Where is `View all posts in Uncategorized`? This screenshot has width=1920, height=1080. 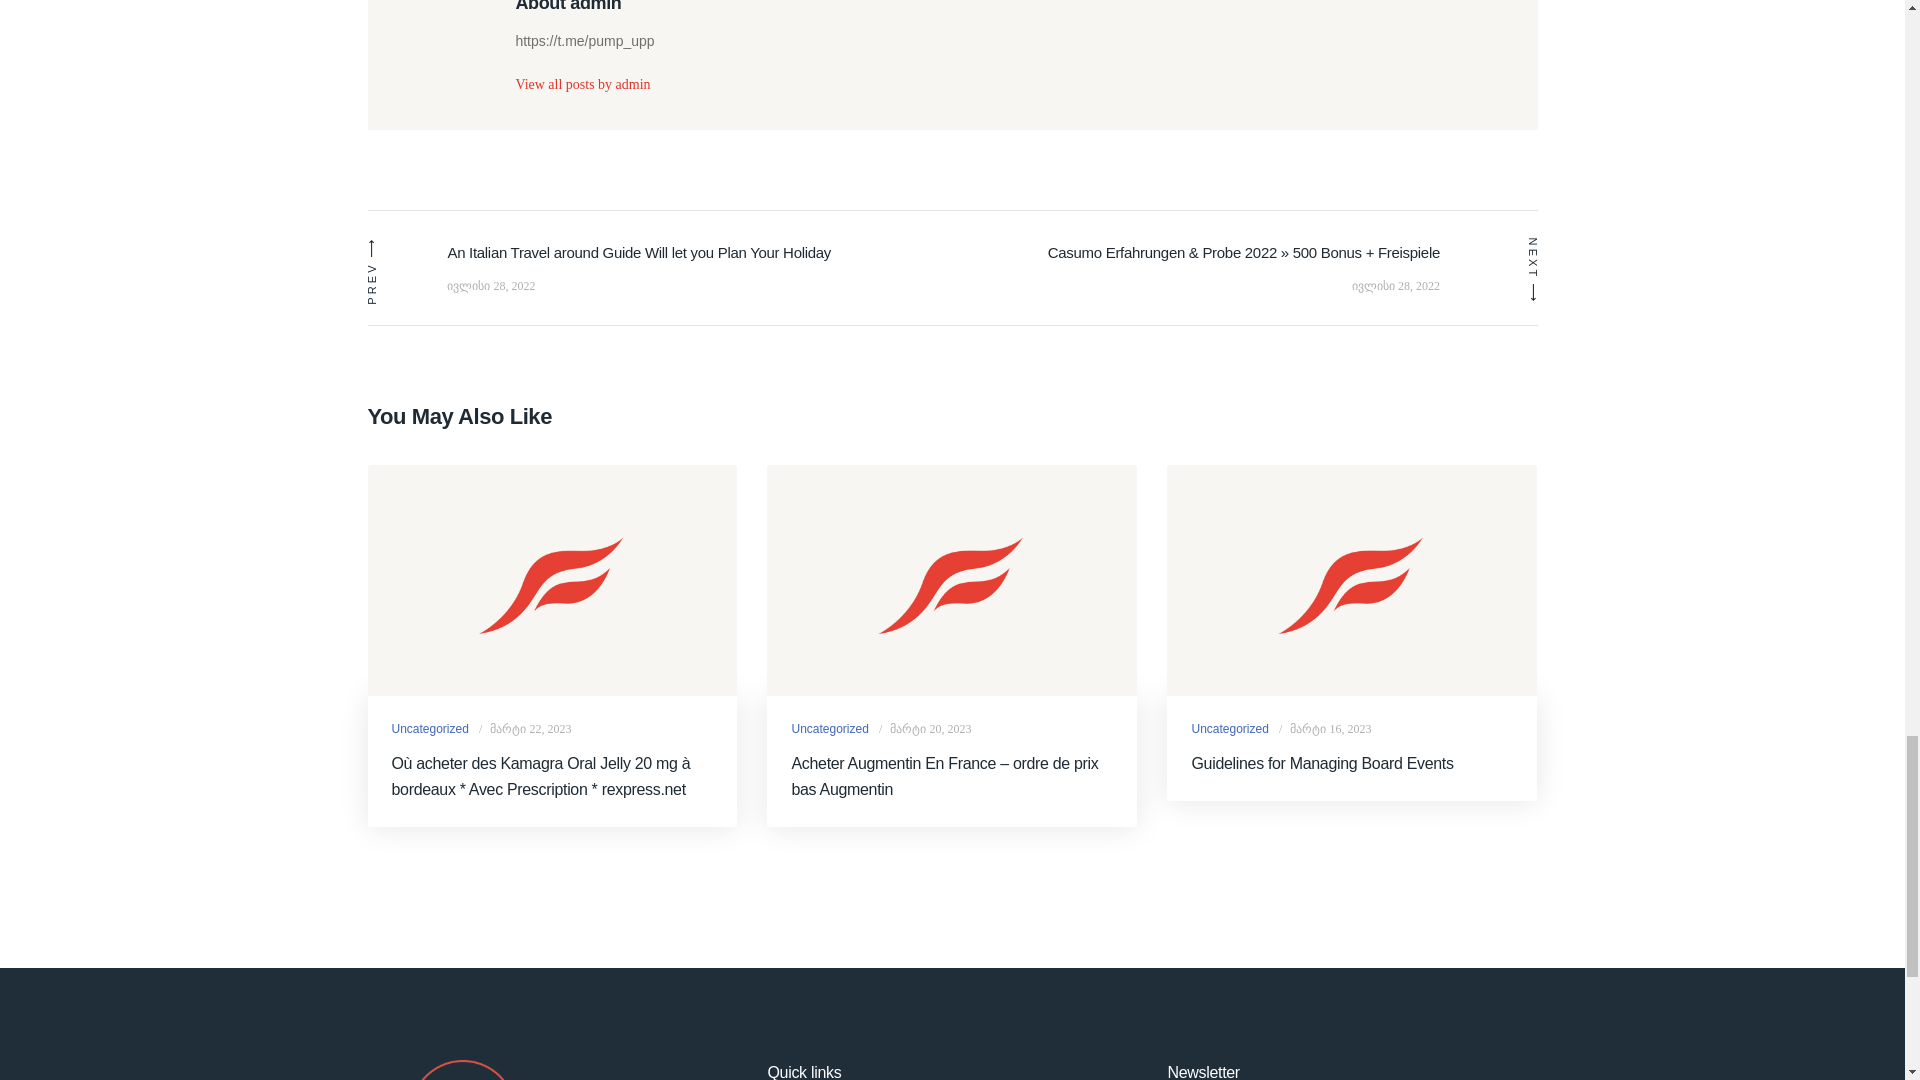
View all posts in Uncategorized is located at coordinates (1228, 728).